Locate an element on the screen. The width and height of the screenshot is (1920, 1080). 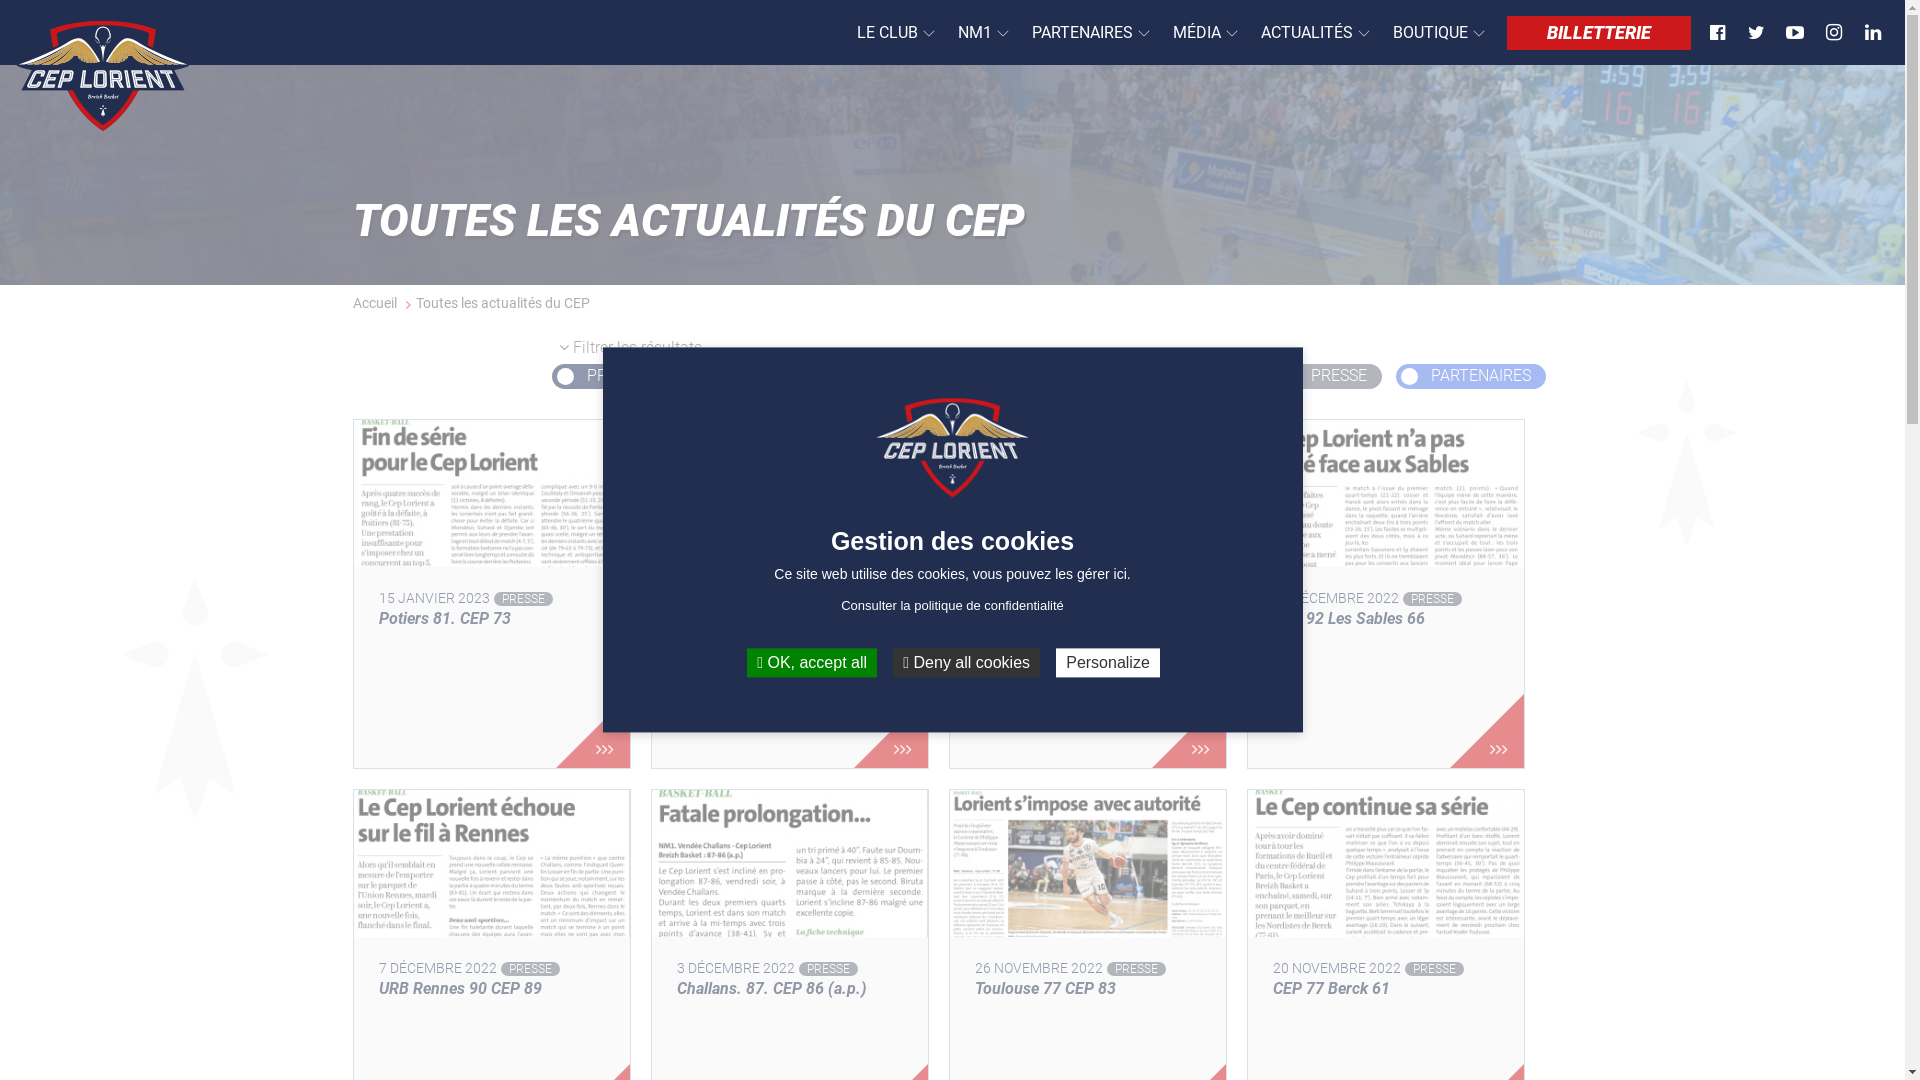
BILLETTERIE is located at coordinates (1599, 33).